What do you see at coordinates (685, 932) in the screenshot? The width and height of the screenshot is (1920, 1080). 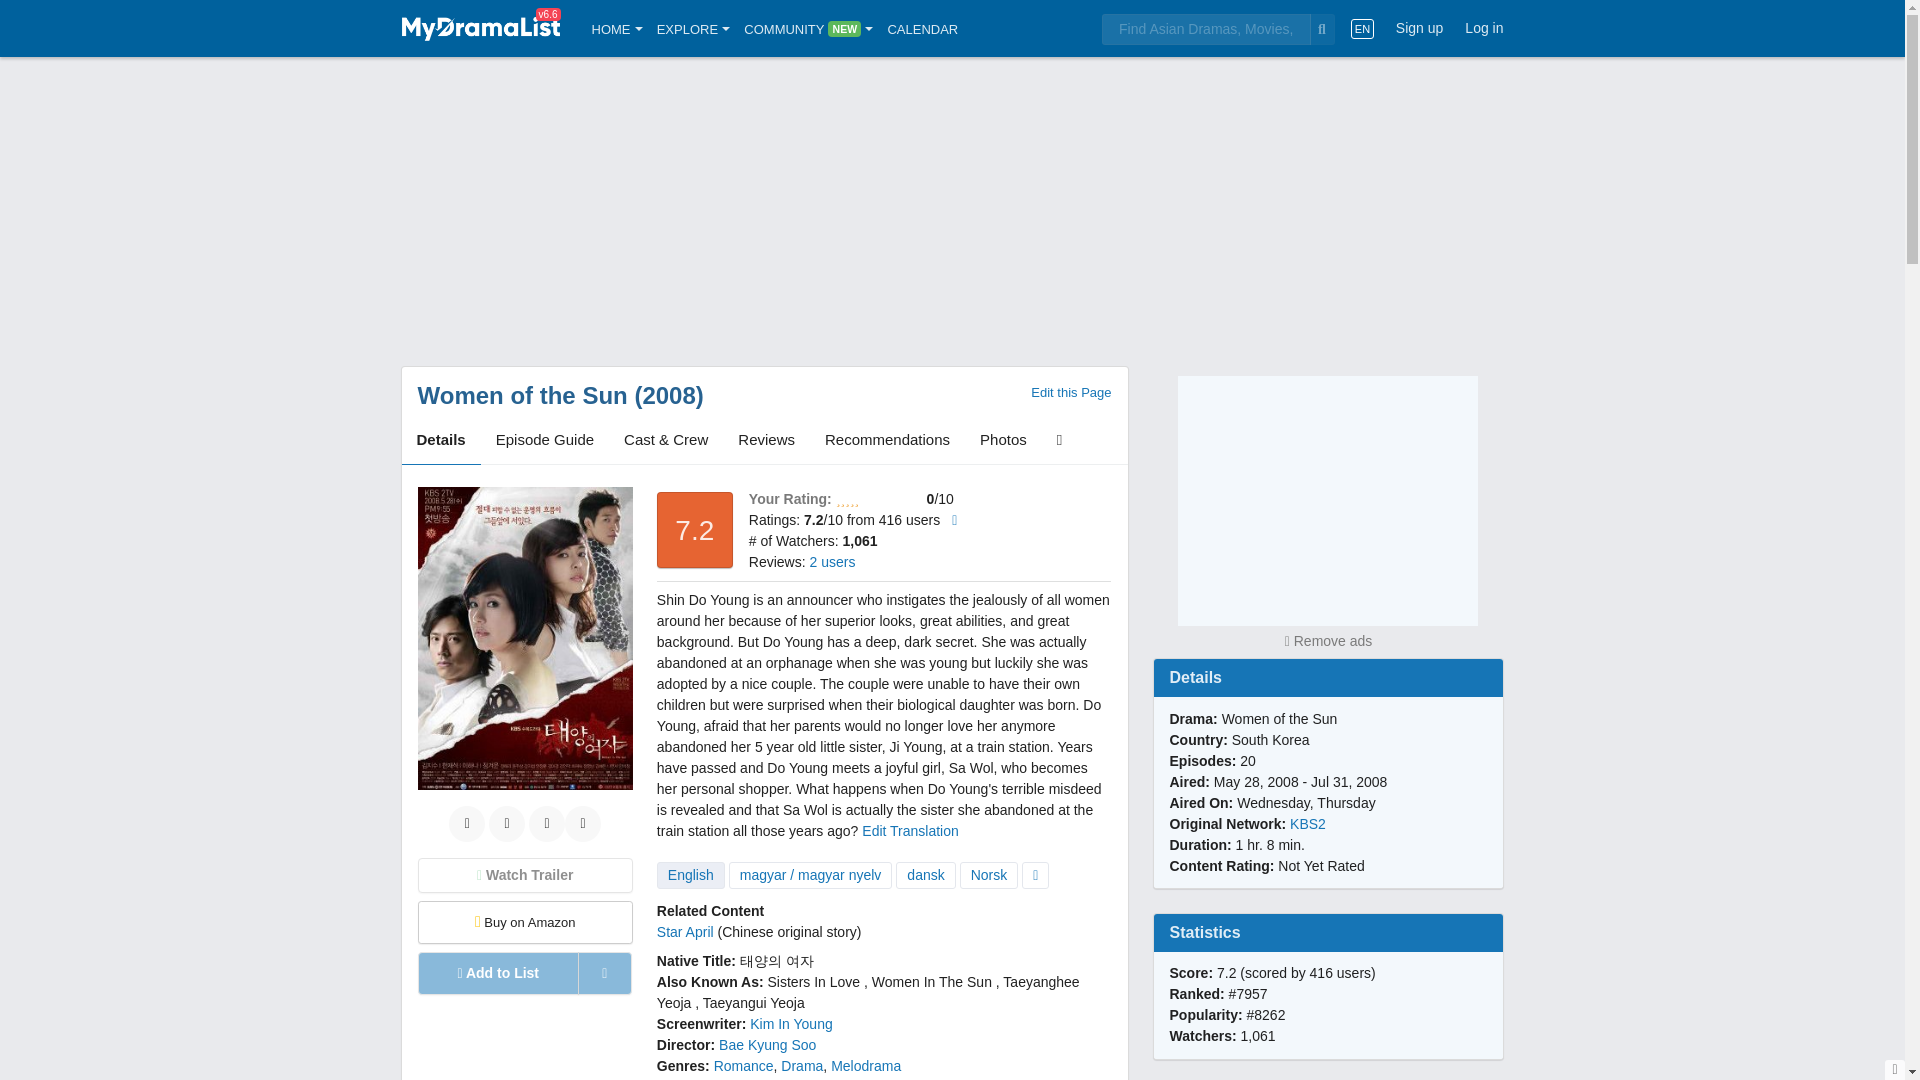 I see `Star April` at bounding box center [685, 932].